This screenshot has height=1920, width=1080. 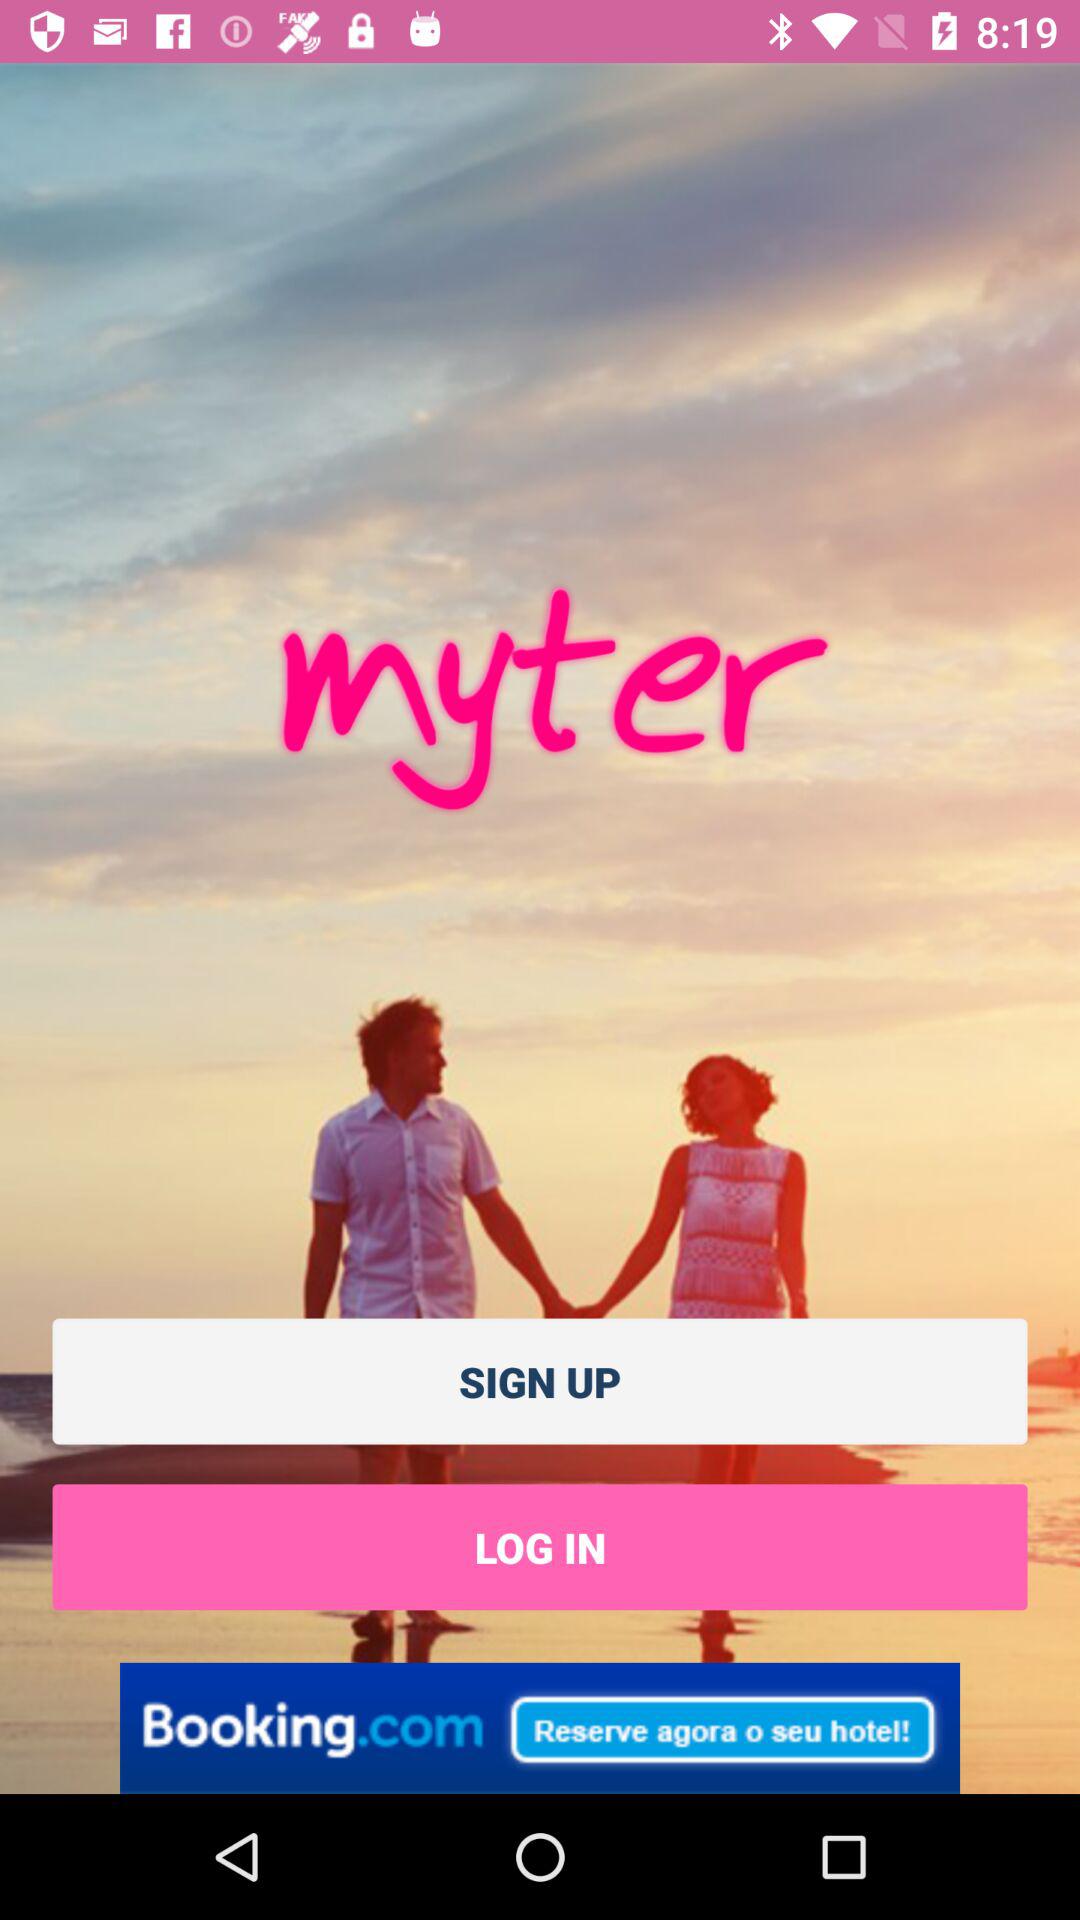 What do you see at coordinates (540, 1728) in the screenshot?
I see `click advertisement` at bounding box center [540, 1728].